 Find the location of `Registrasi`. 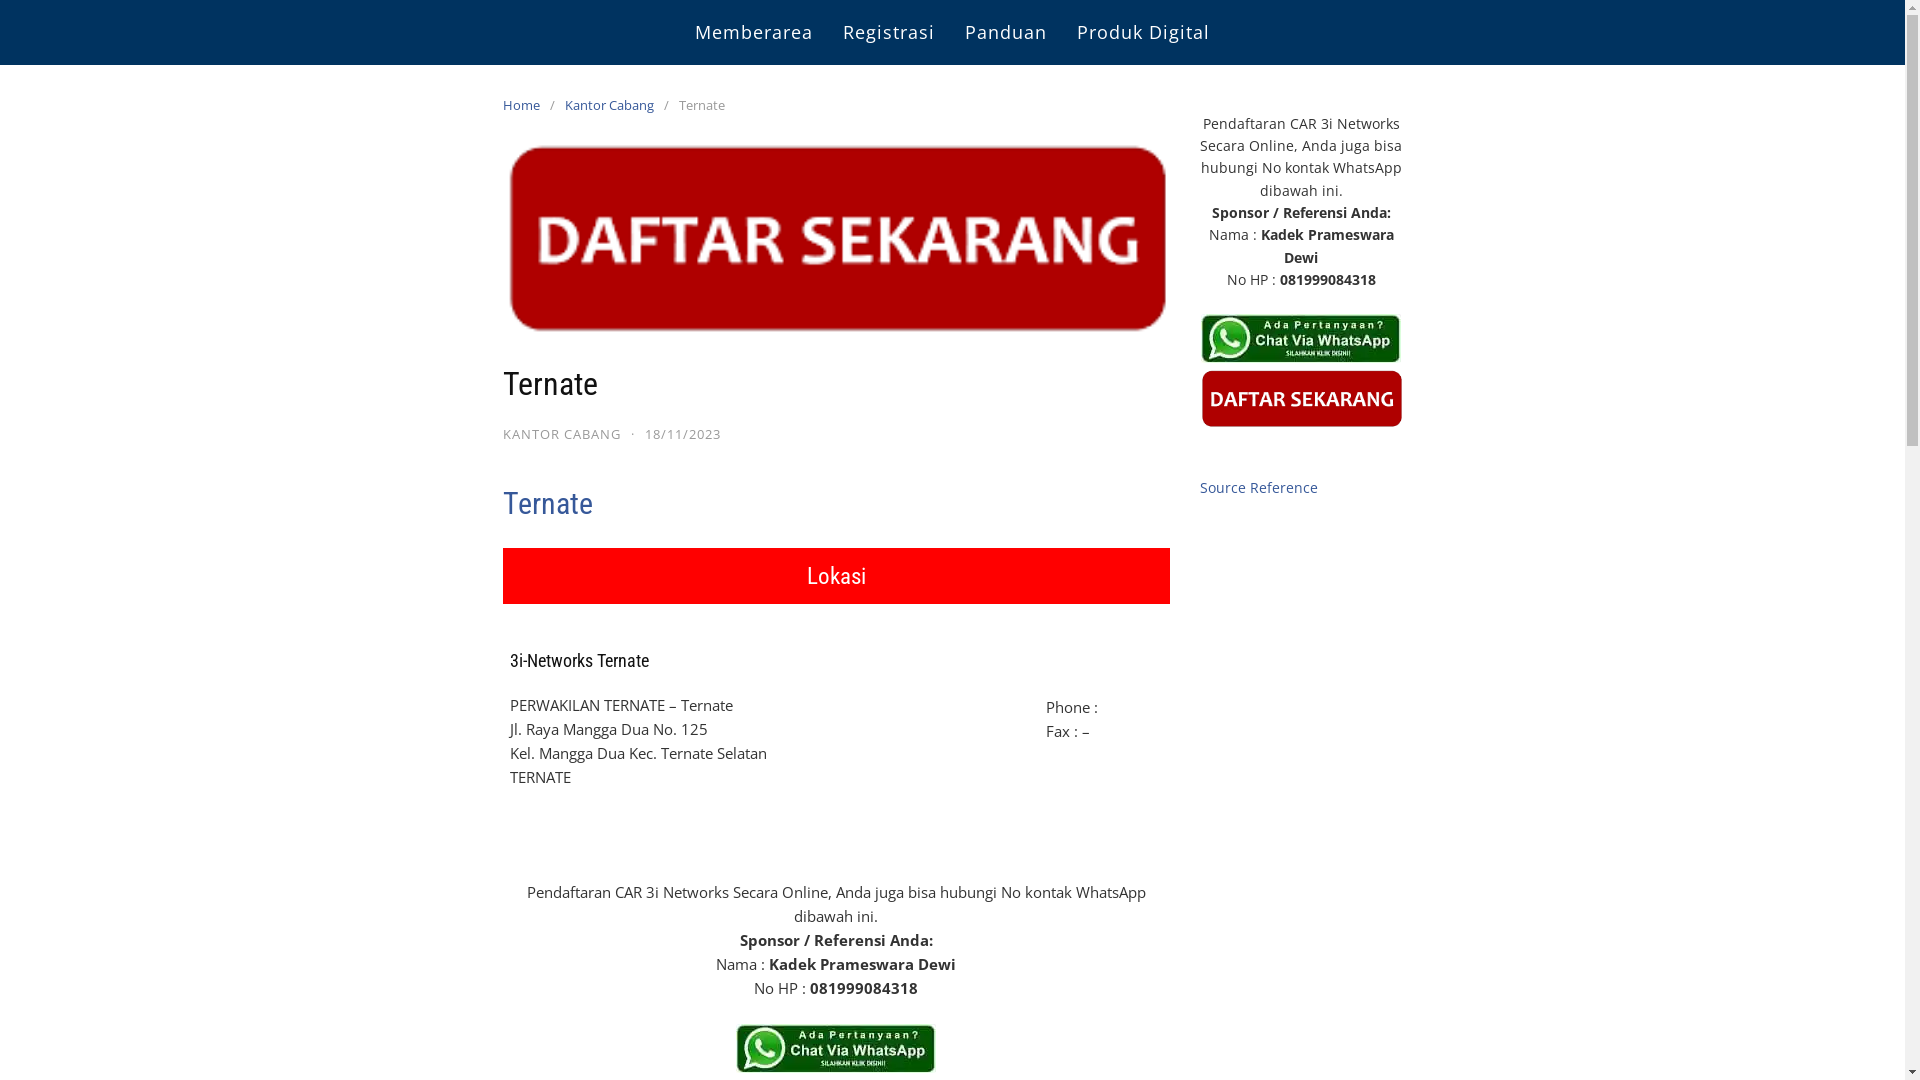

Registrasi is located at coordinates (889, 32).